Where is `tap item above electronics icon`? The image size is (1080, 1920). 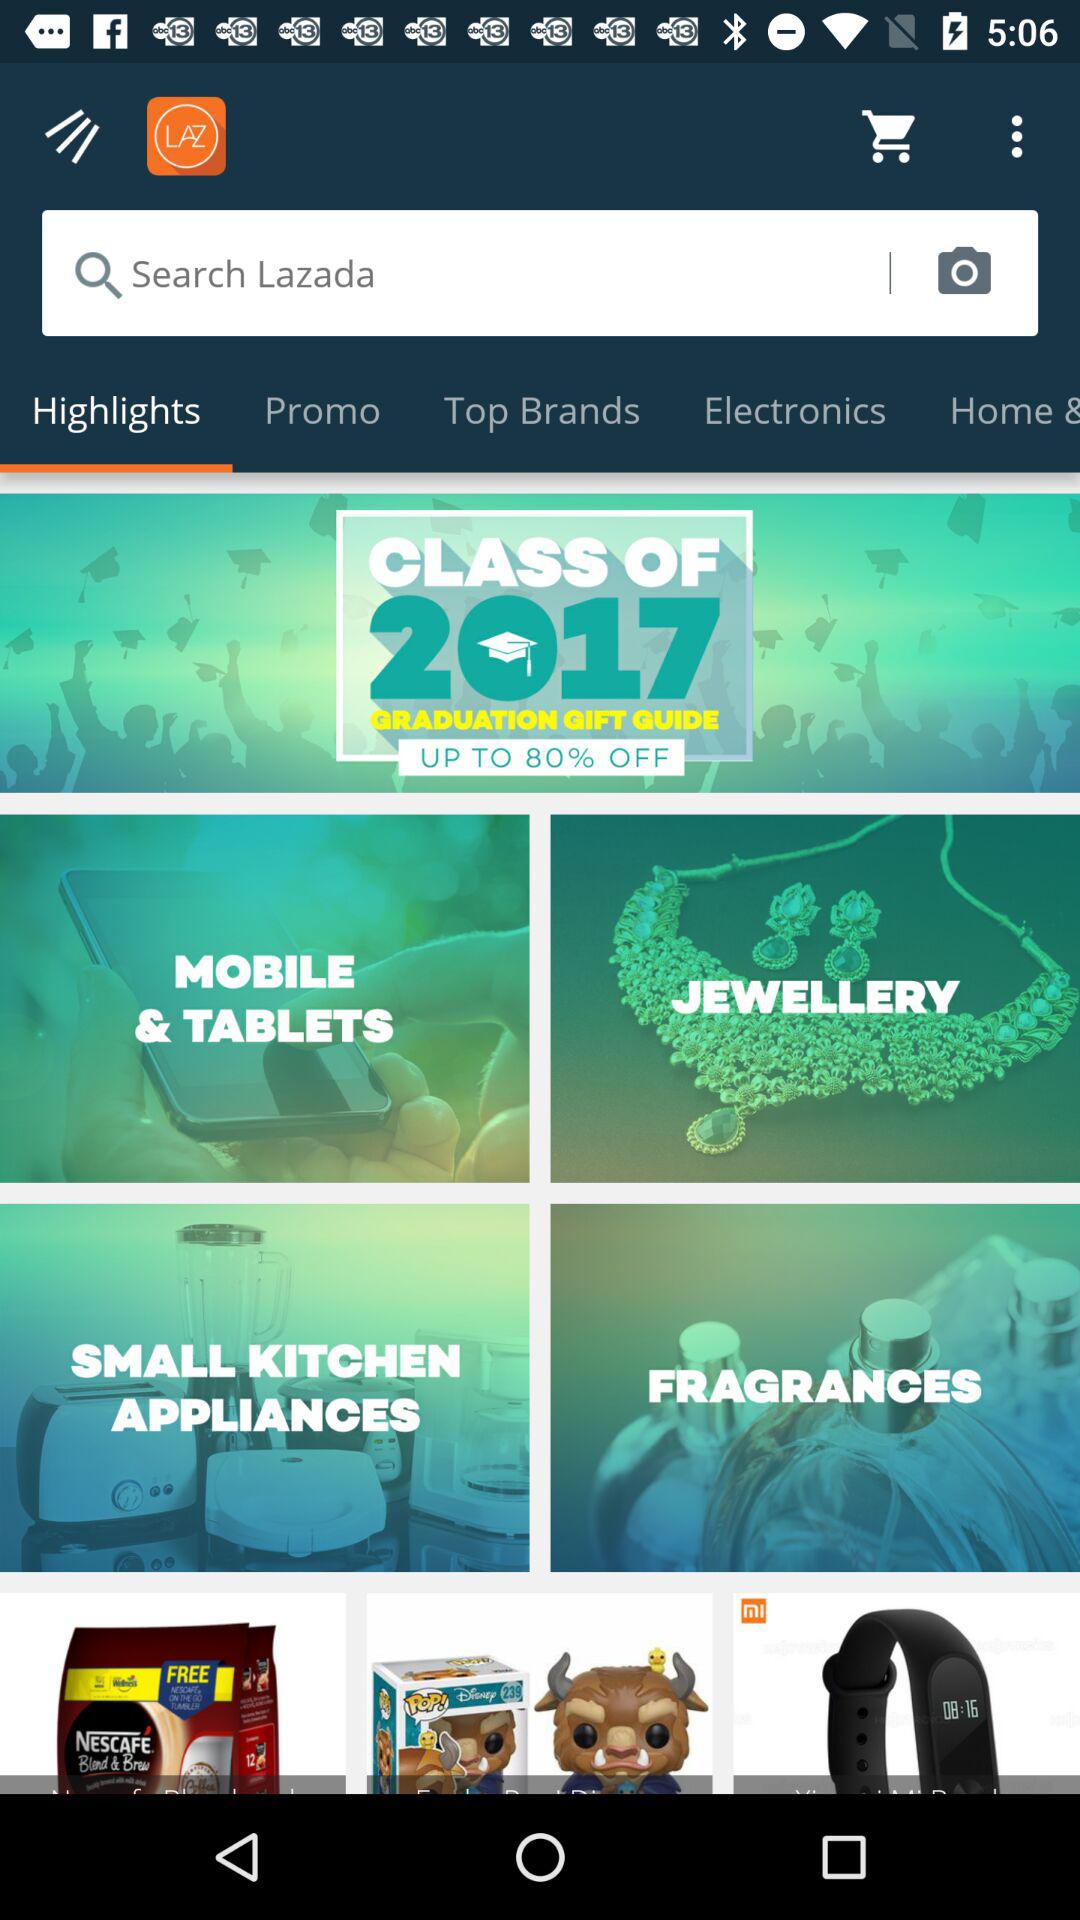
tap item above electronics icon is located at coordinates (964, 272).